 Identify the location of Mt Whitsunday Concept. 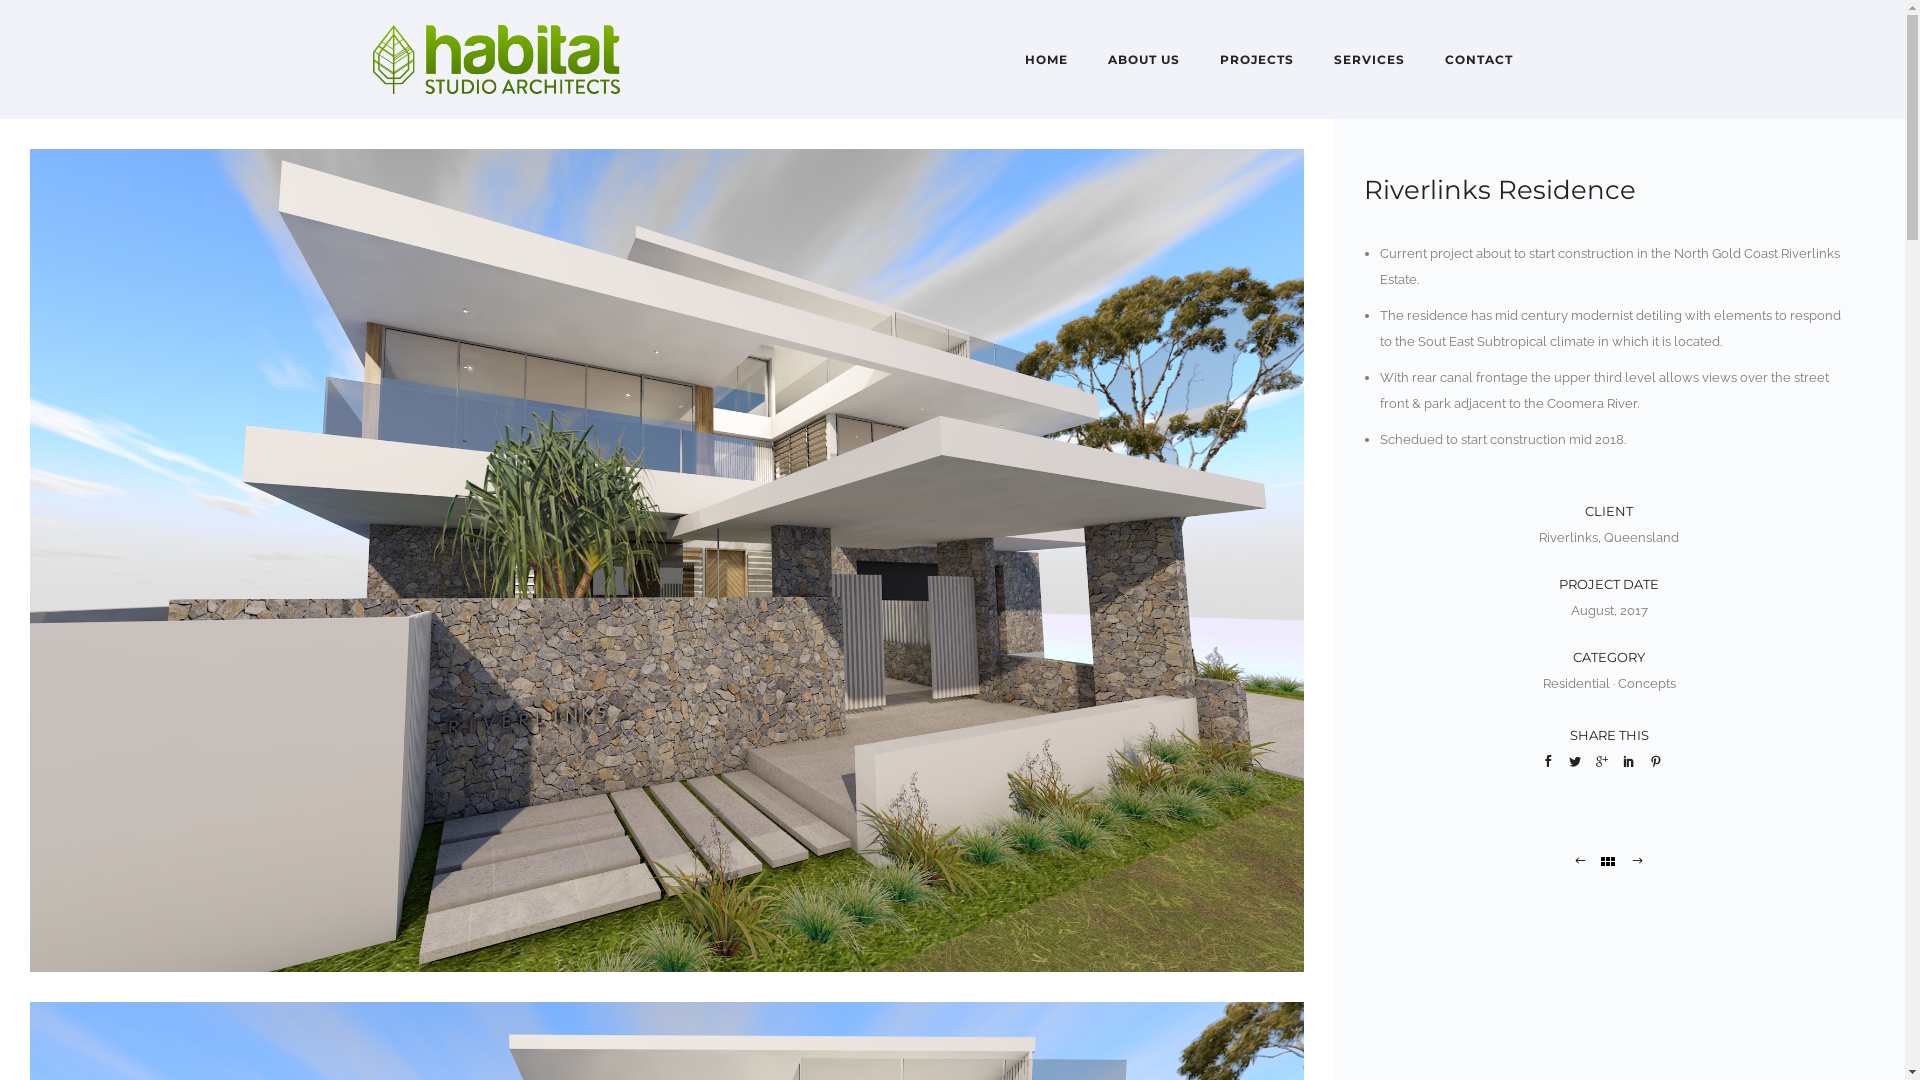
(1638, 862).